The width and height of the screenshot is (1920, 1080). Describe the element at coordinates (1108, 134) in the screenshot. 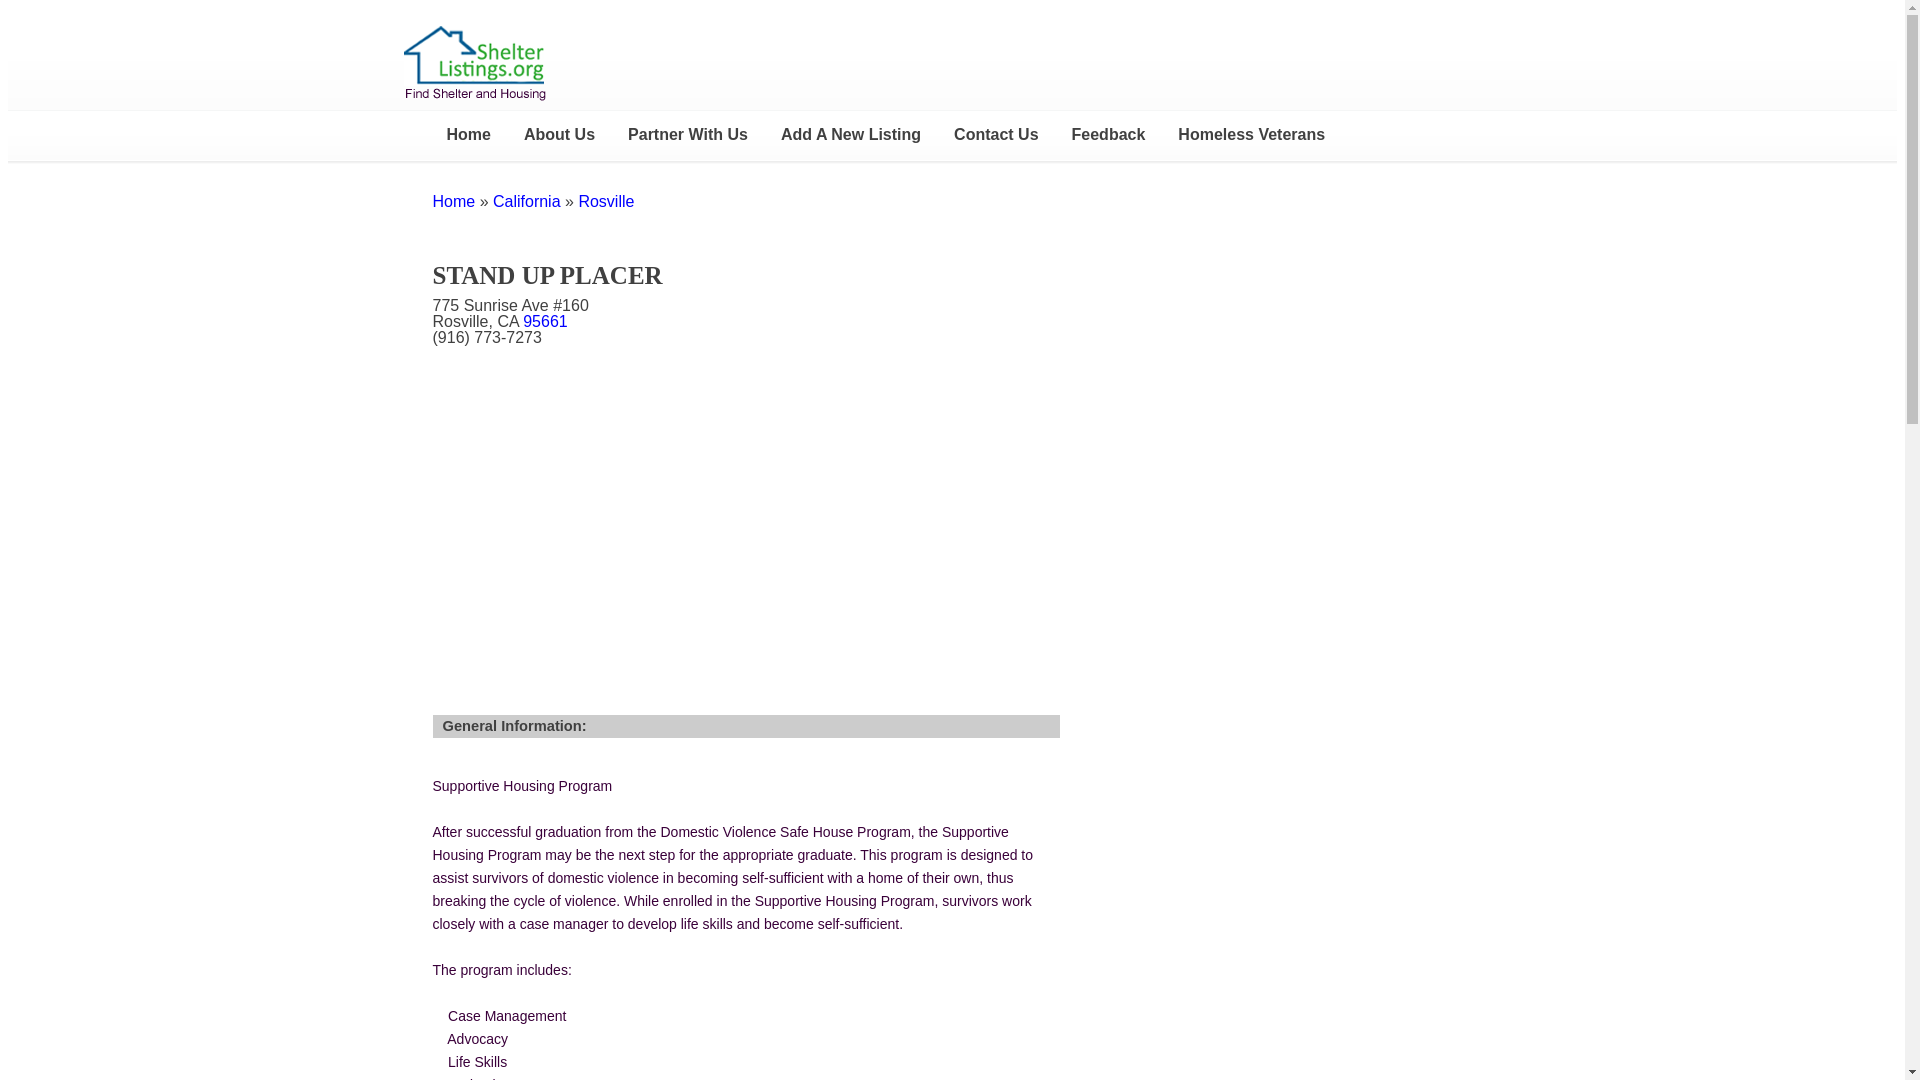

I see `Feedback` at that location.